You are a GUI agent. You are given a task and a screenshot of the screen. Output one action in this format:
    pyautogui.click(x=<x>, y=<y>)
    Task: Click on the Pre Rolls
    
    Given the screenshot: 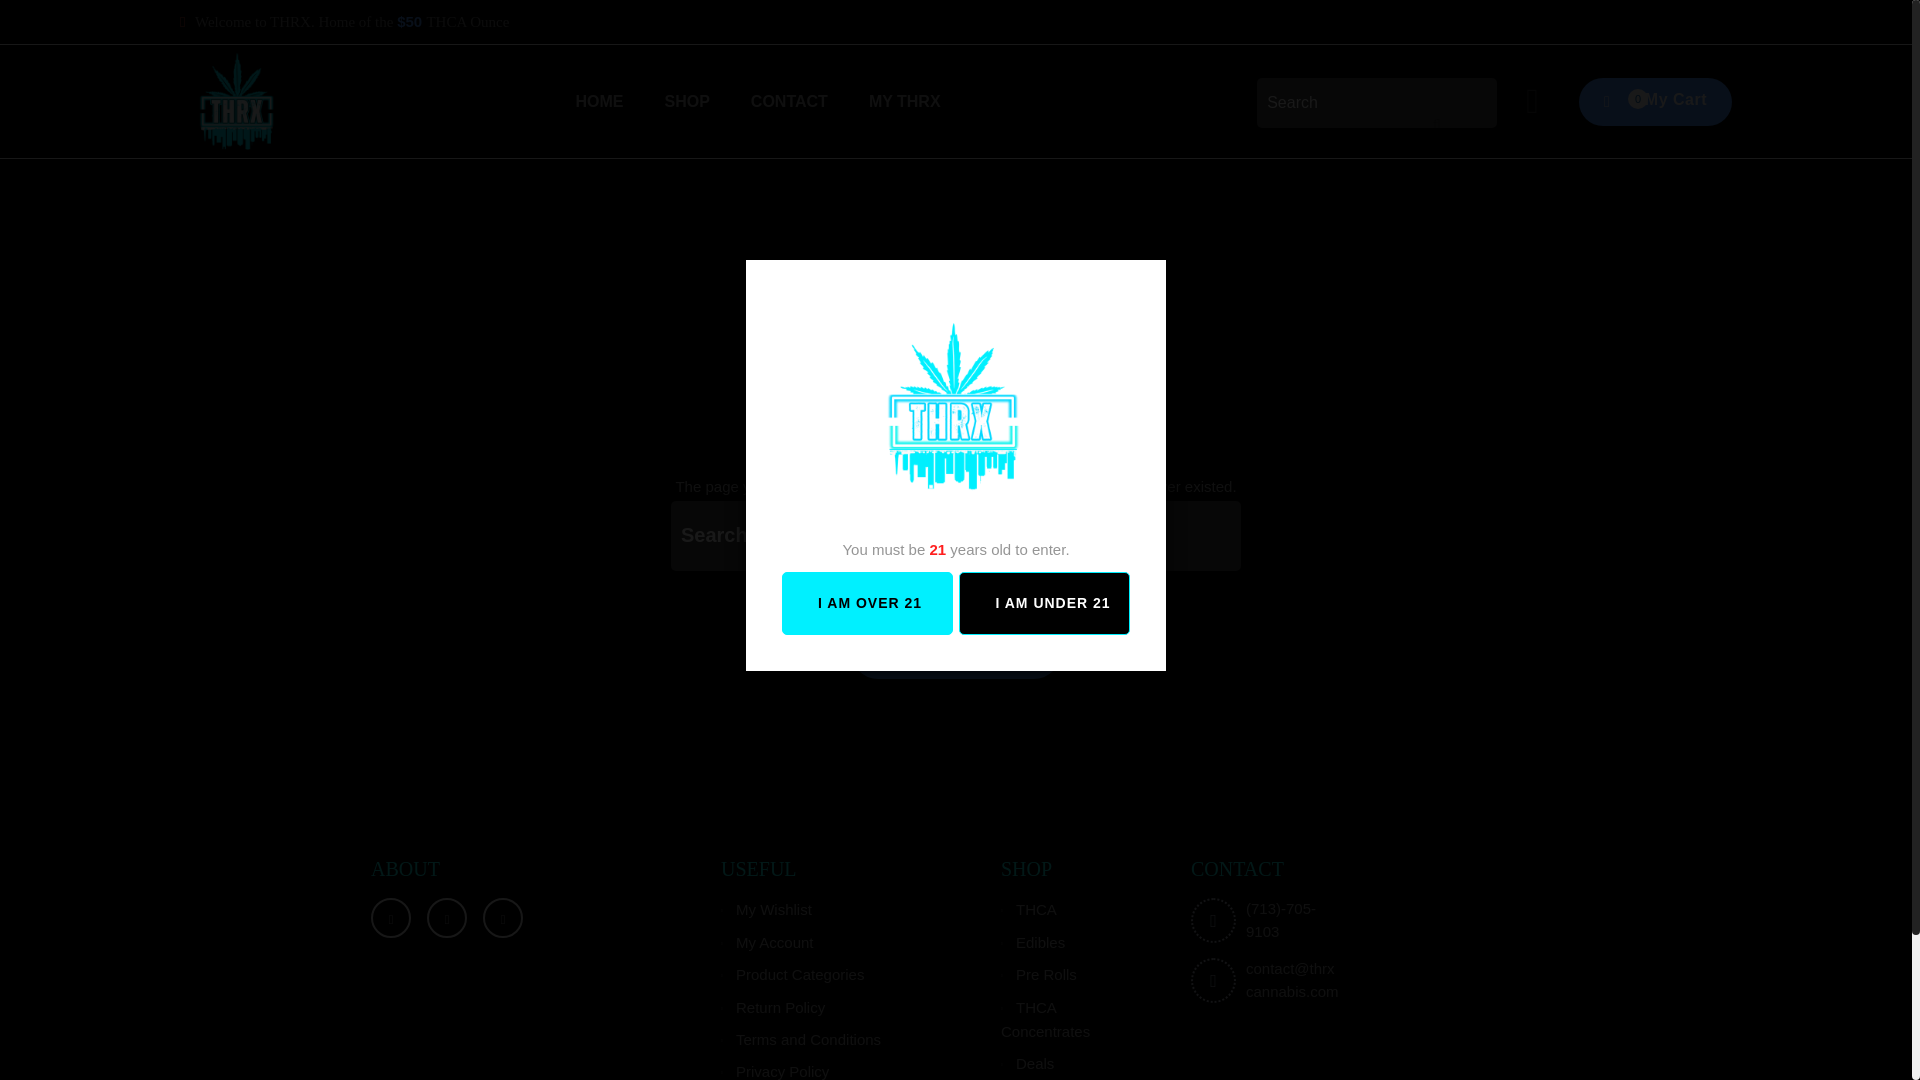 What is the action you would take?
    pyautogui.click(x=1038, y=974)
    